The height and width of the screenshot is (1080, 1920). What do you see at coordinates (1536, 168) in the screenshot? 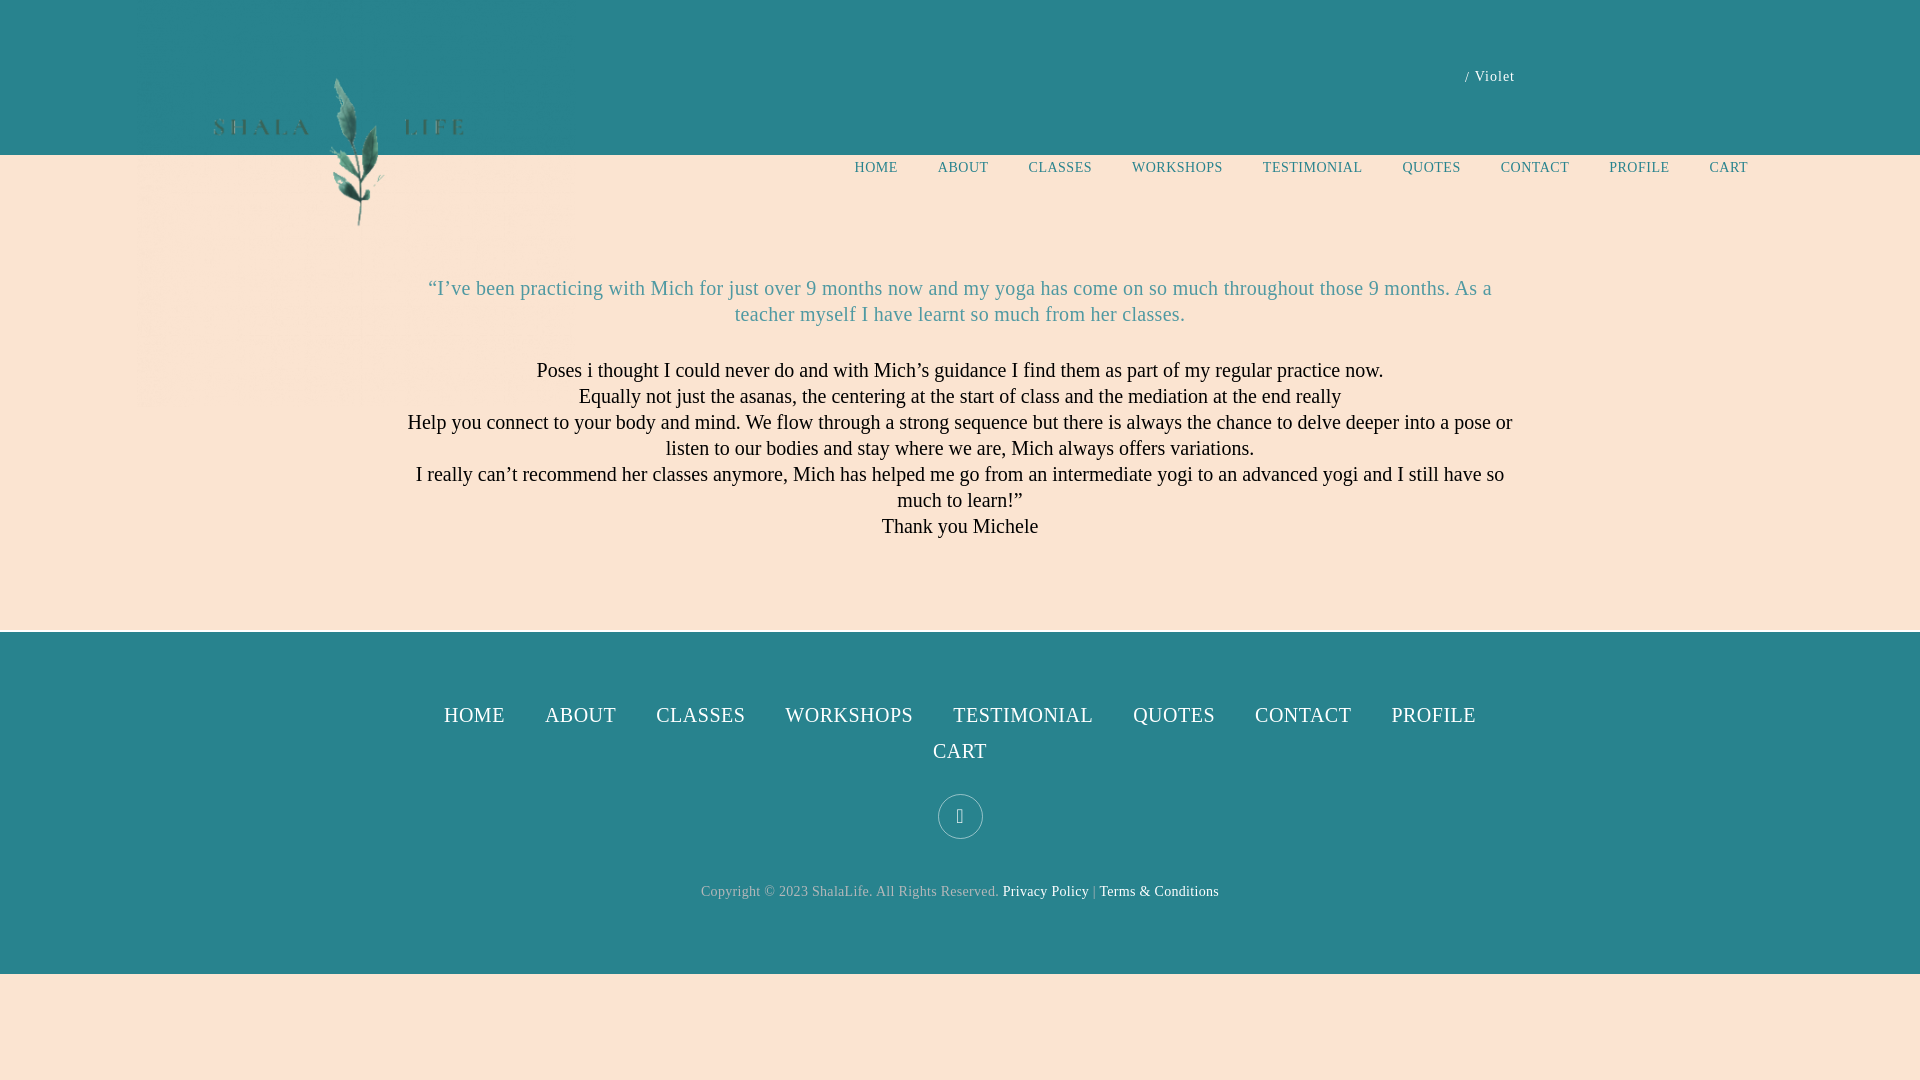
I see `CONTACT` at bounding box center [1536, 168].